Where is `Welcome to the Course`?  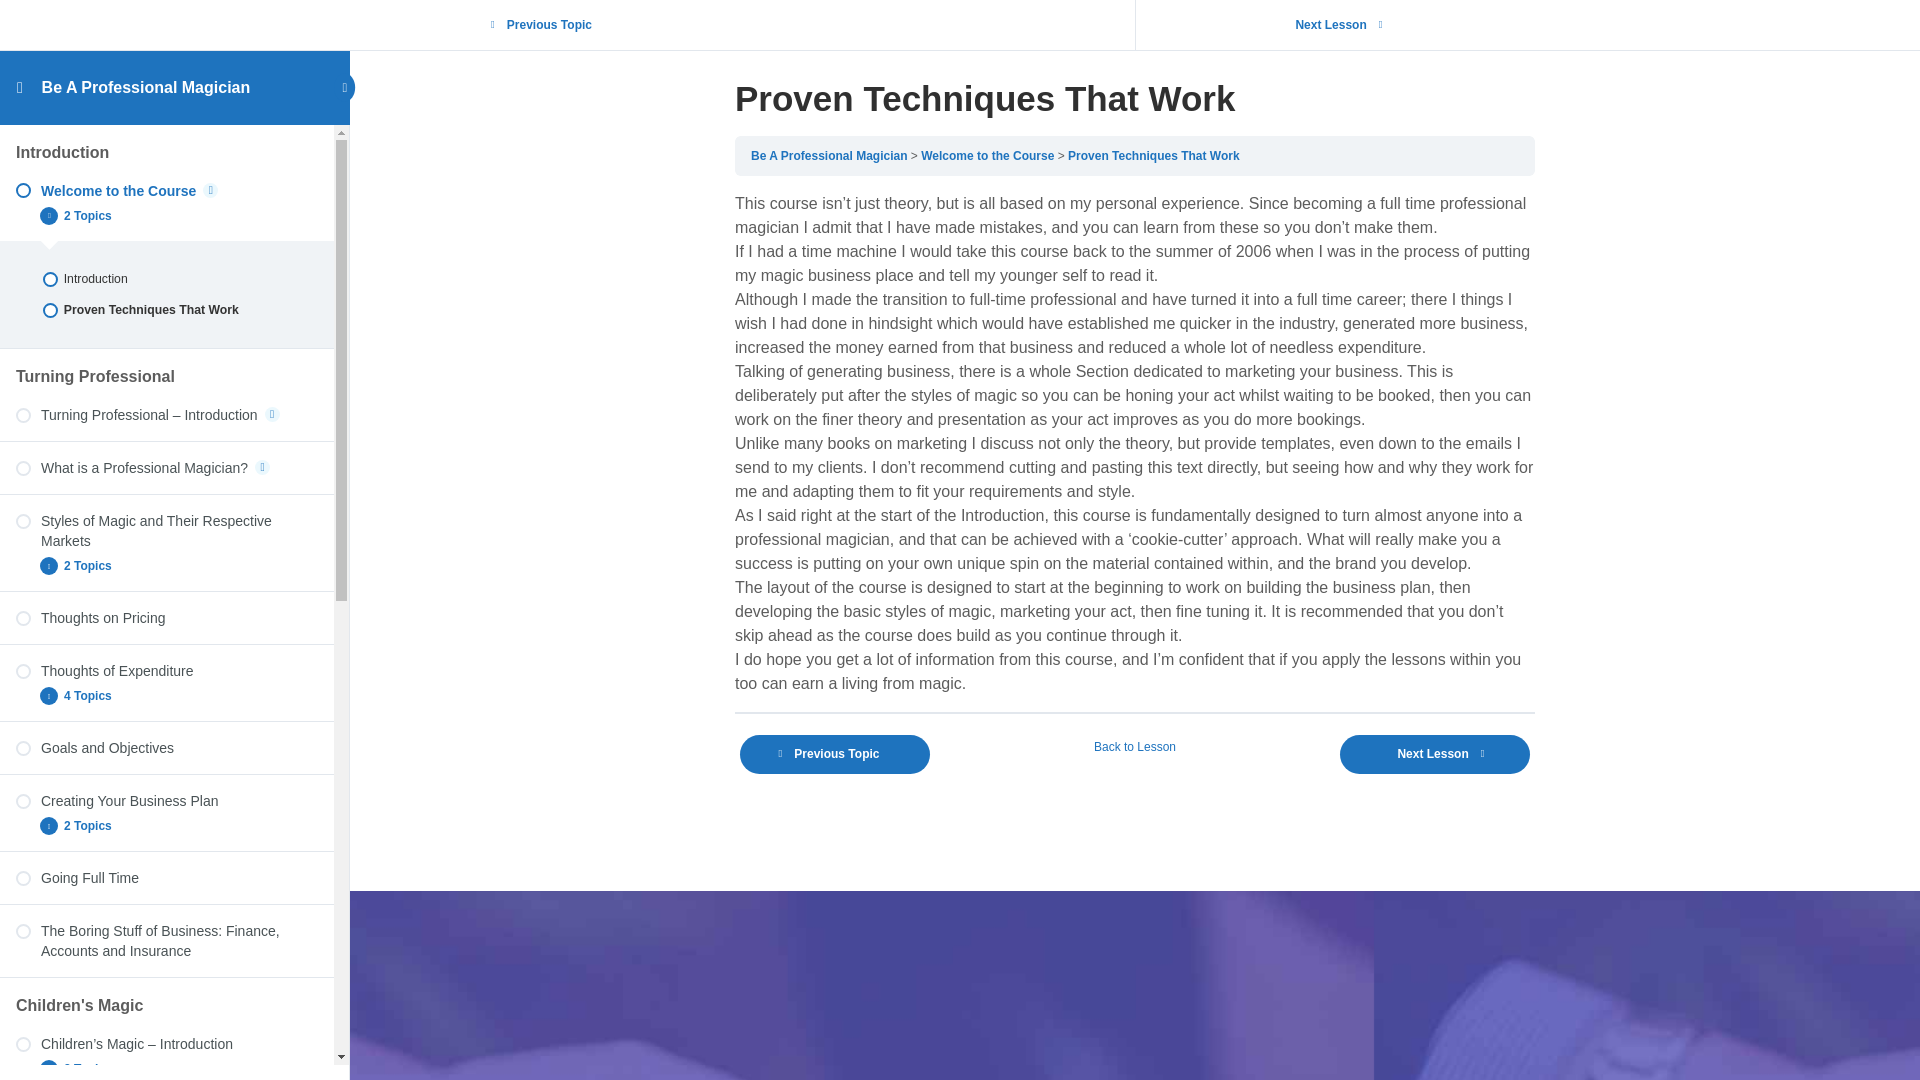 Welcome to the Course is located at coordinates (166, 190).